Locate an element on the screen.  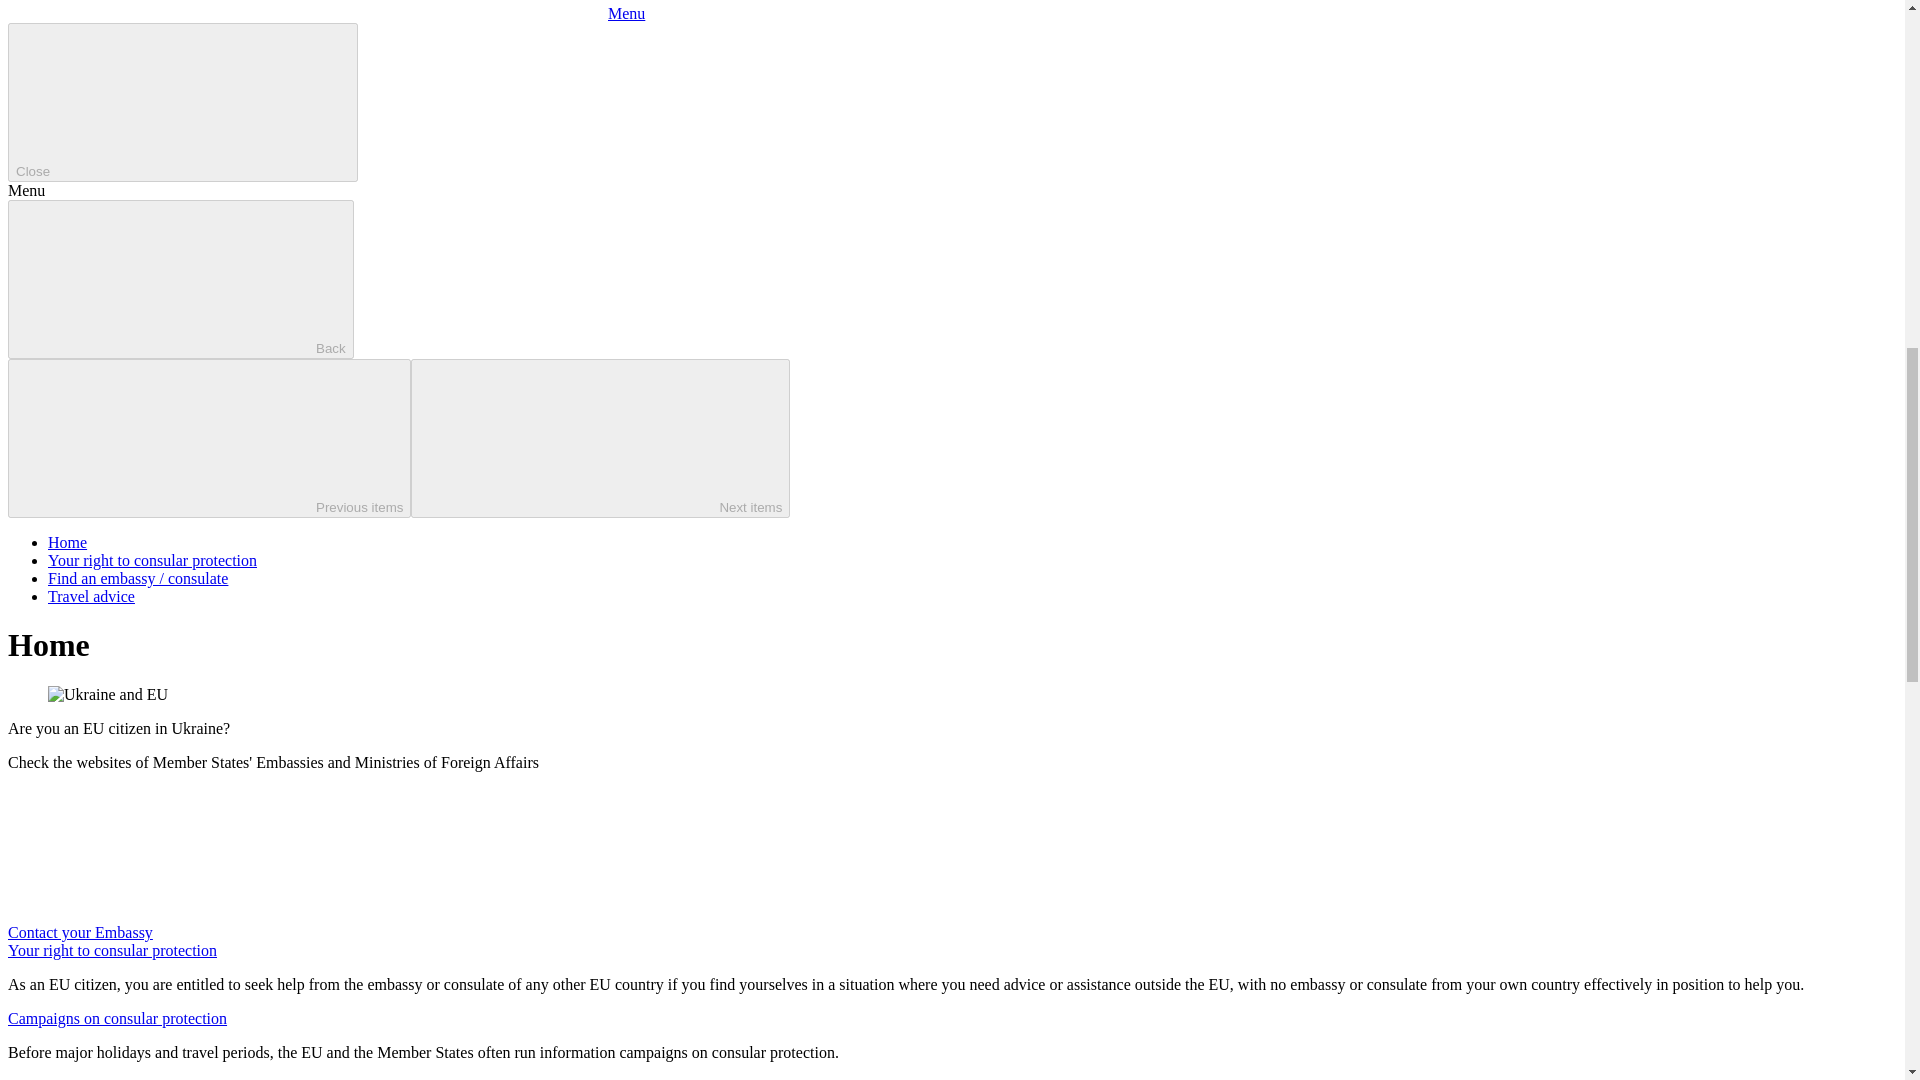
Close is located at coordinates (182, 102).